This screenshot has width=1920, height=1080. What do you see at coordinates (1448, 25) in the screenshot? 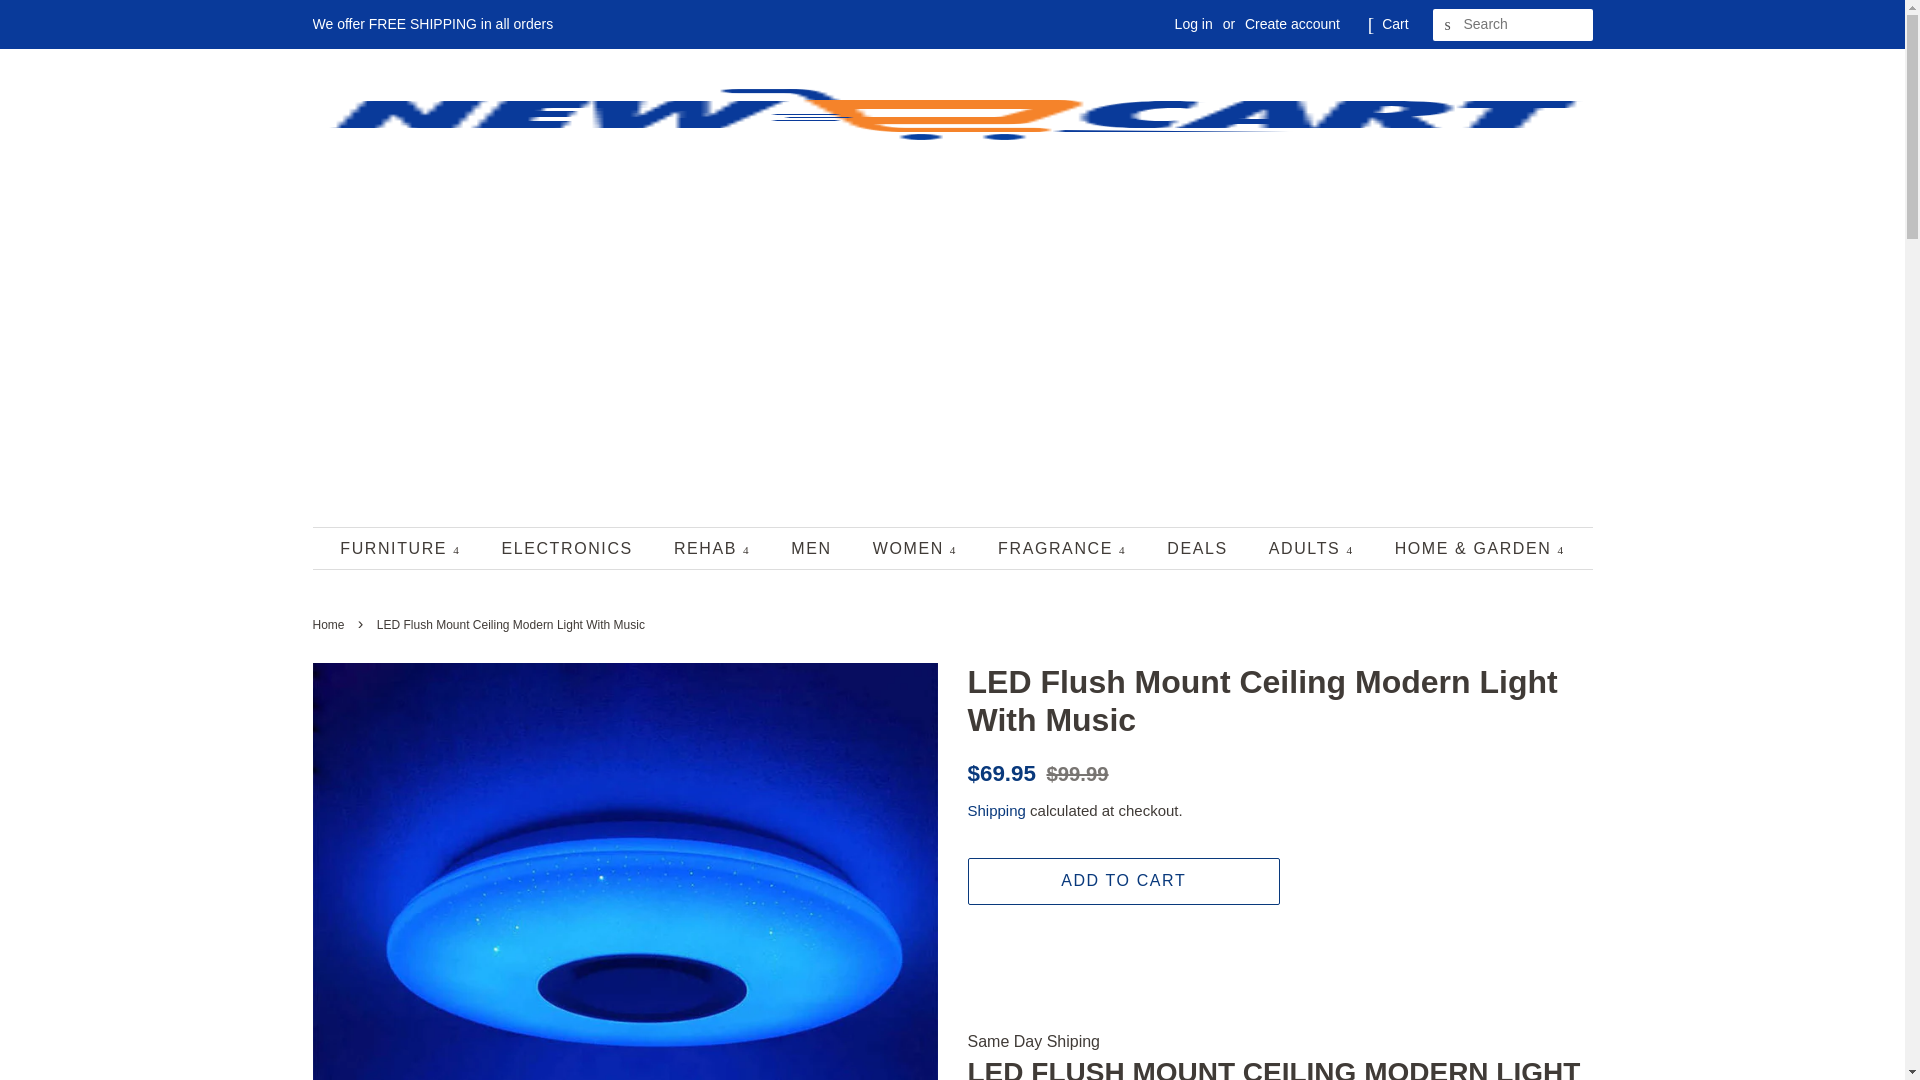
I see `SEARCH` at bounding box center [1448, 25].